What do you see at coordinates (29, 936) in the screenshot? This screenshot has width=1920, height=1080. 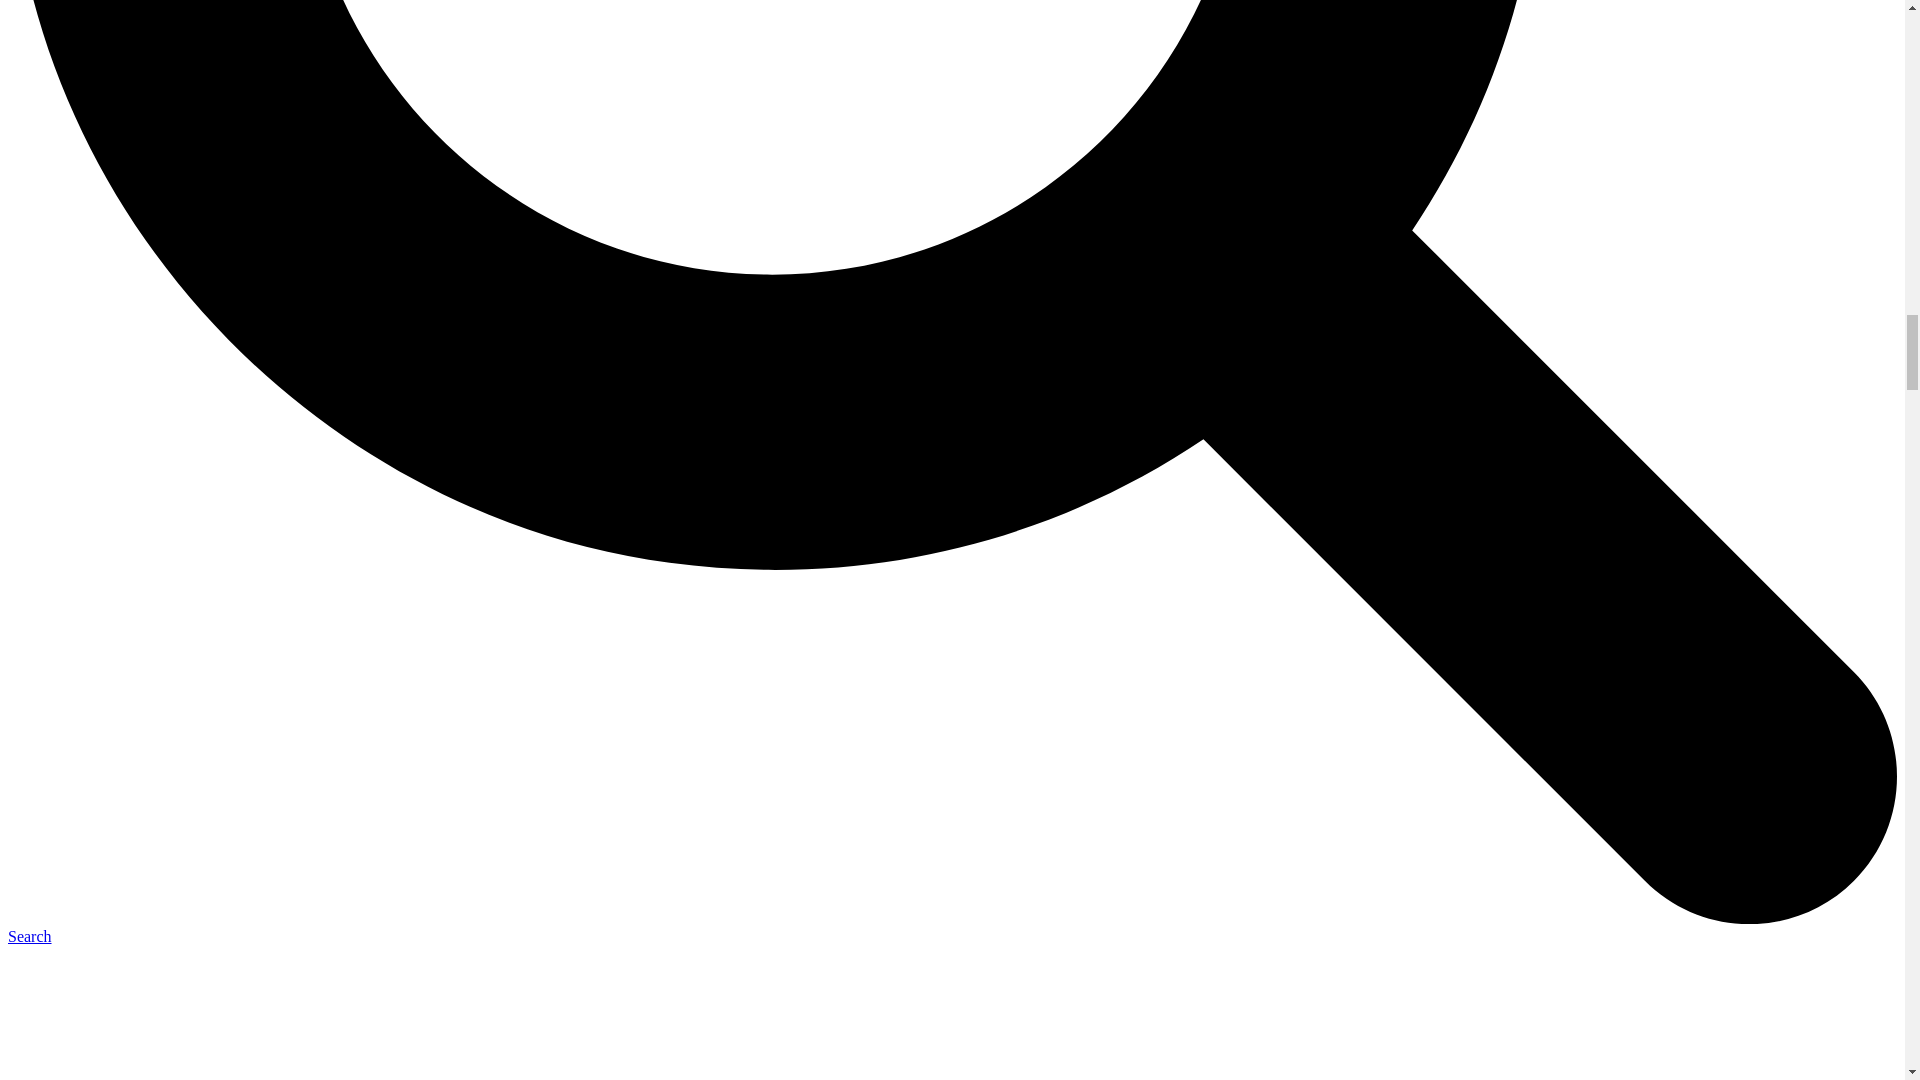 I see `Search` at bounding box center [29, 936].